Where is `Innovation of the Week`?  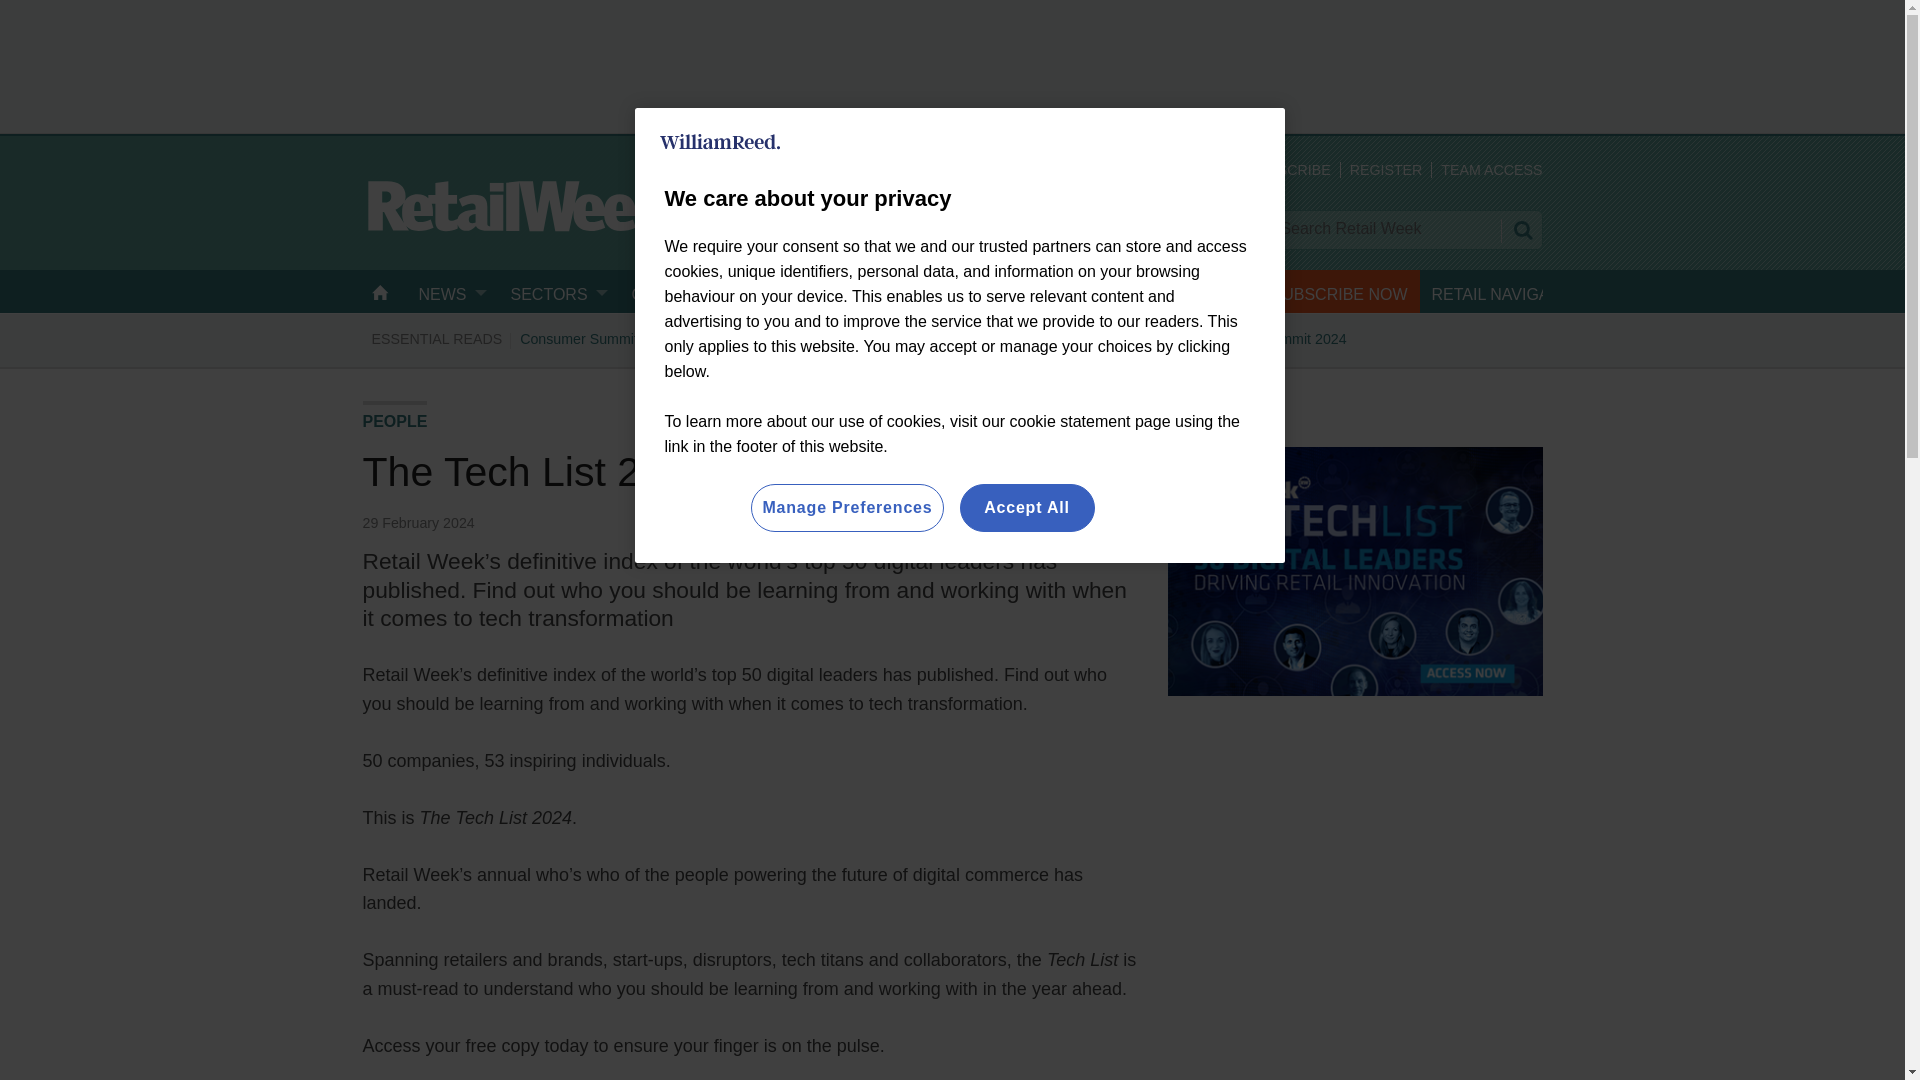
Innovation of the Week is located at coordinates (762, 338).